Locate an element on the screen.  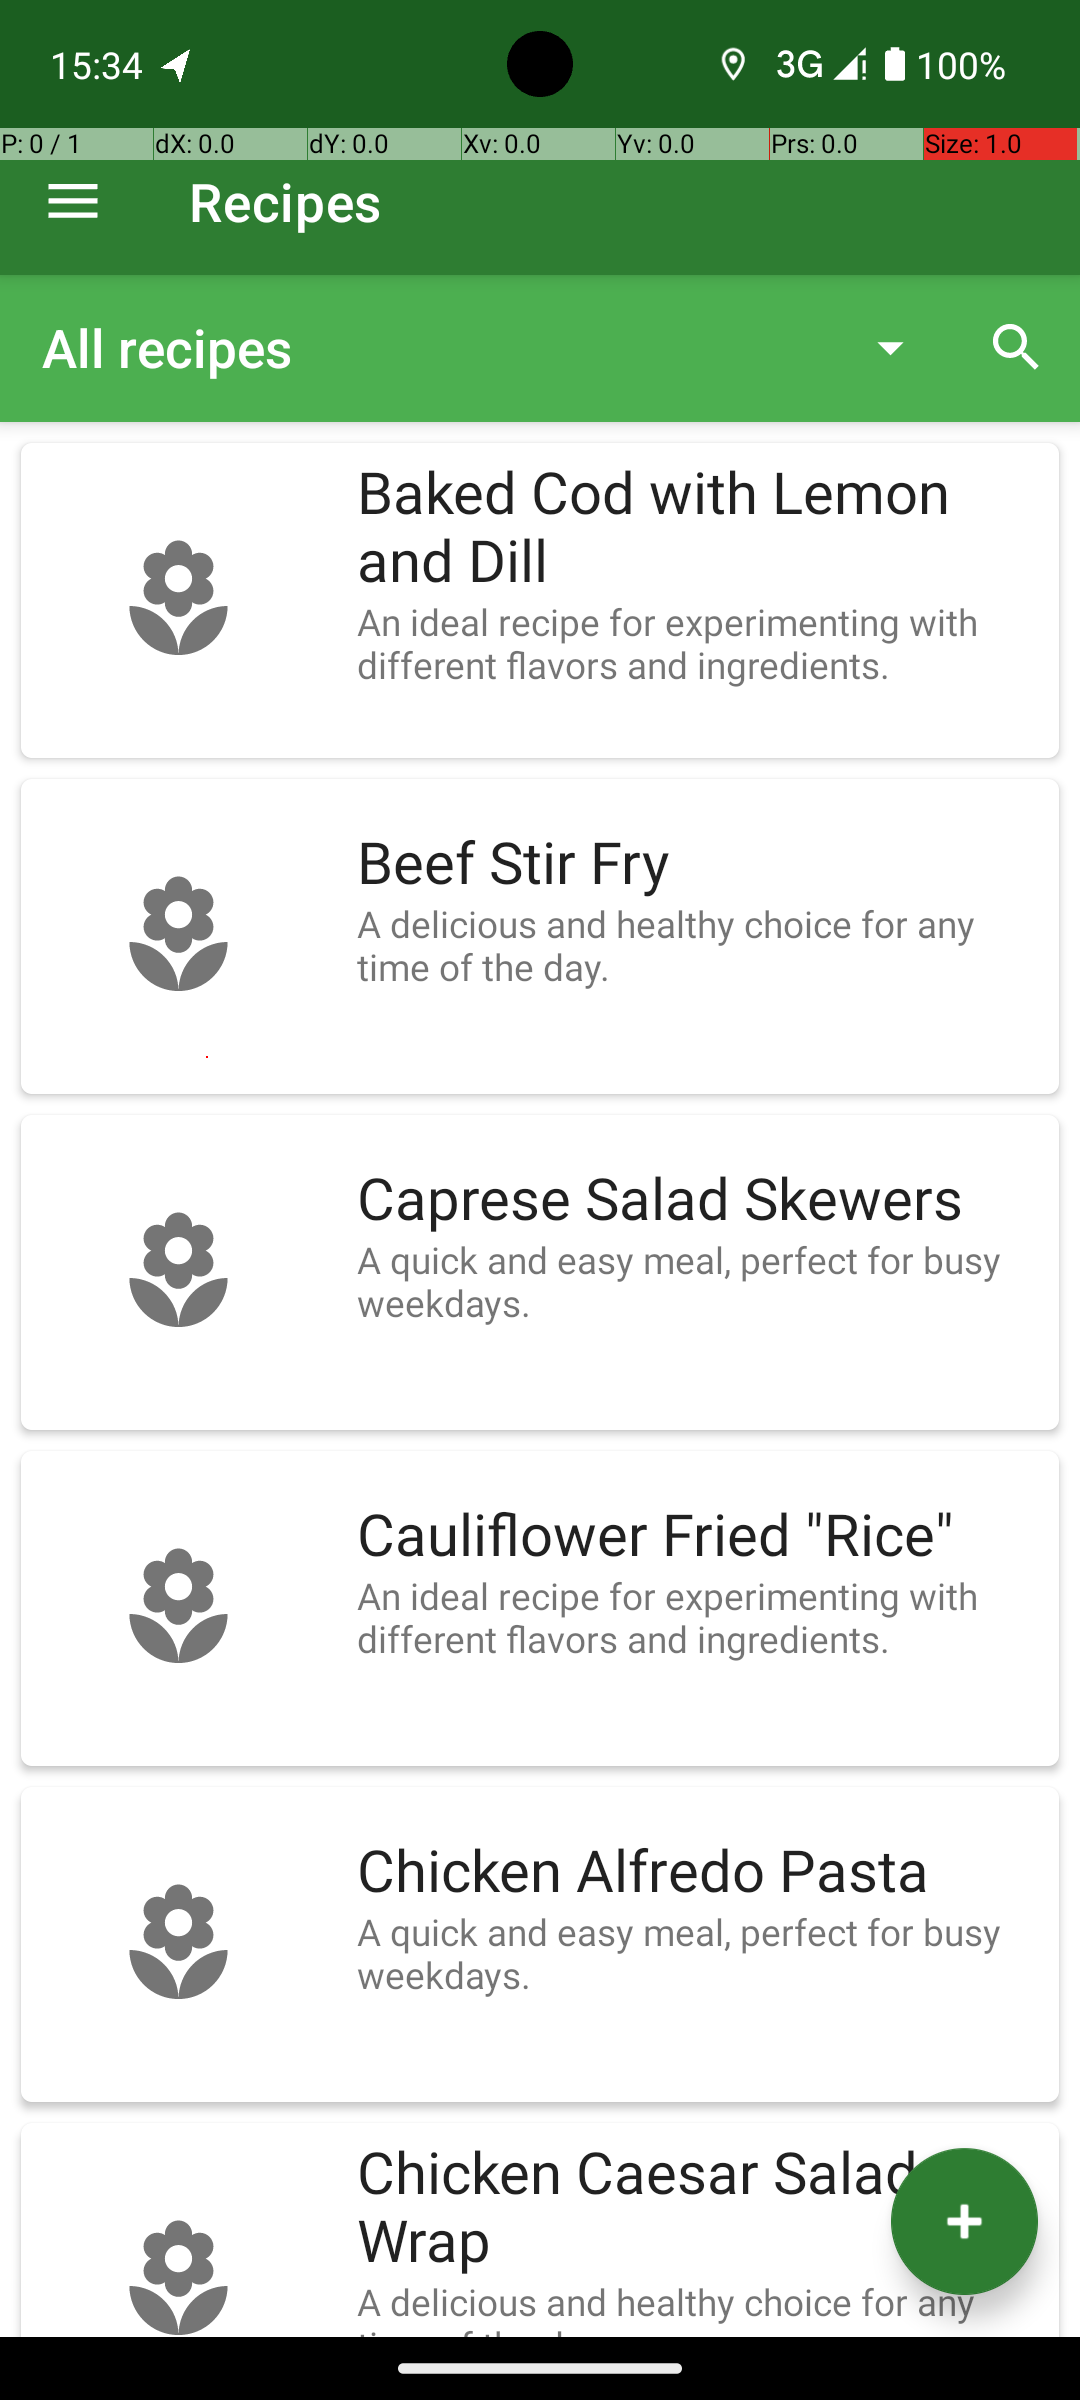
Chicken Caesar Salad Wrap is located at coordinates (698, 2208).